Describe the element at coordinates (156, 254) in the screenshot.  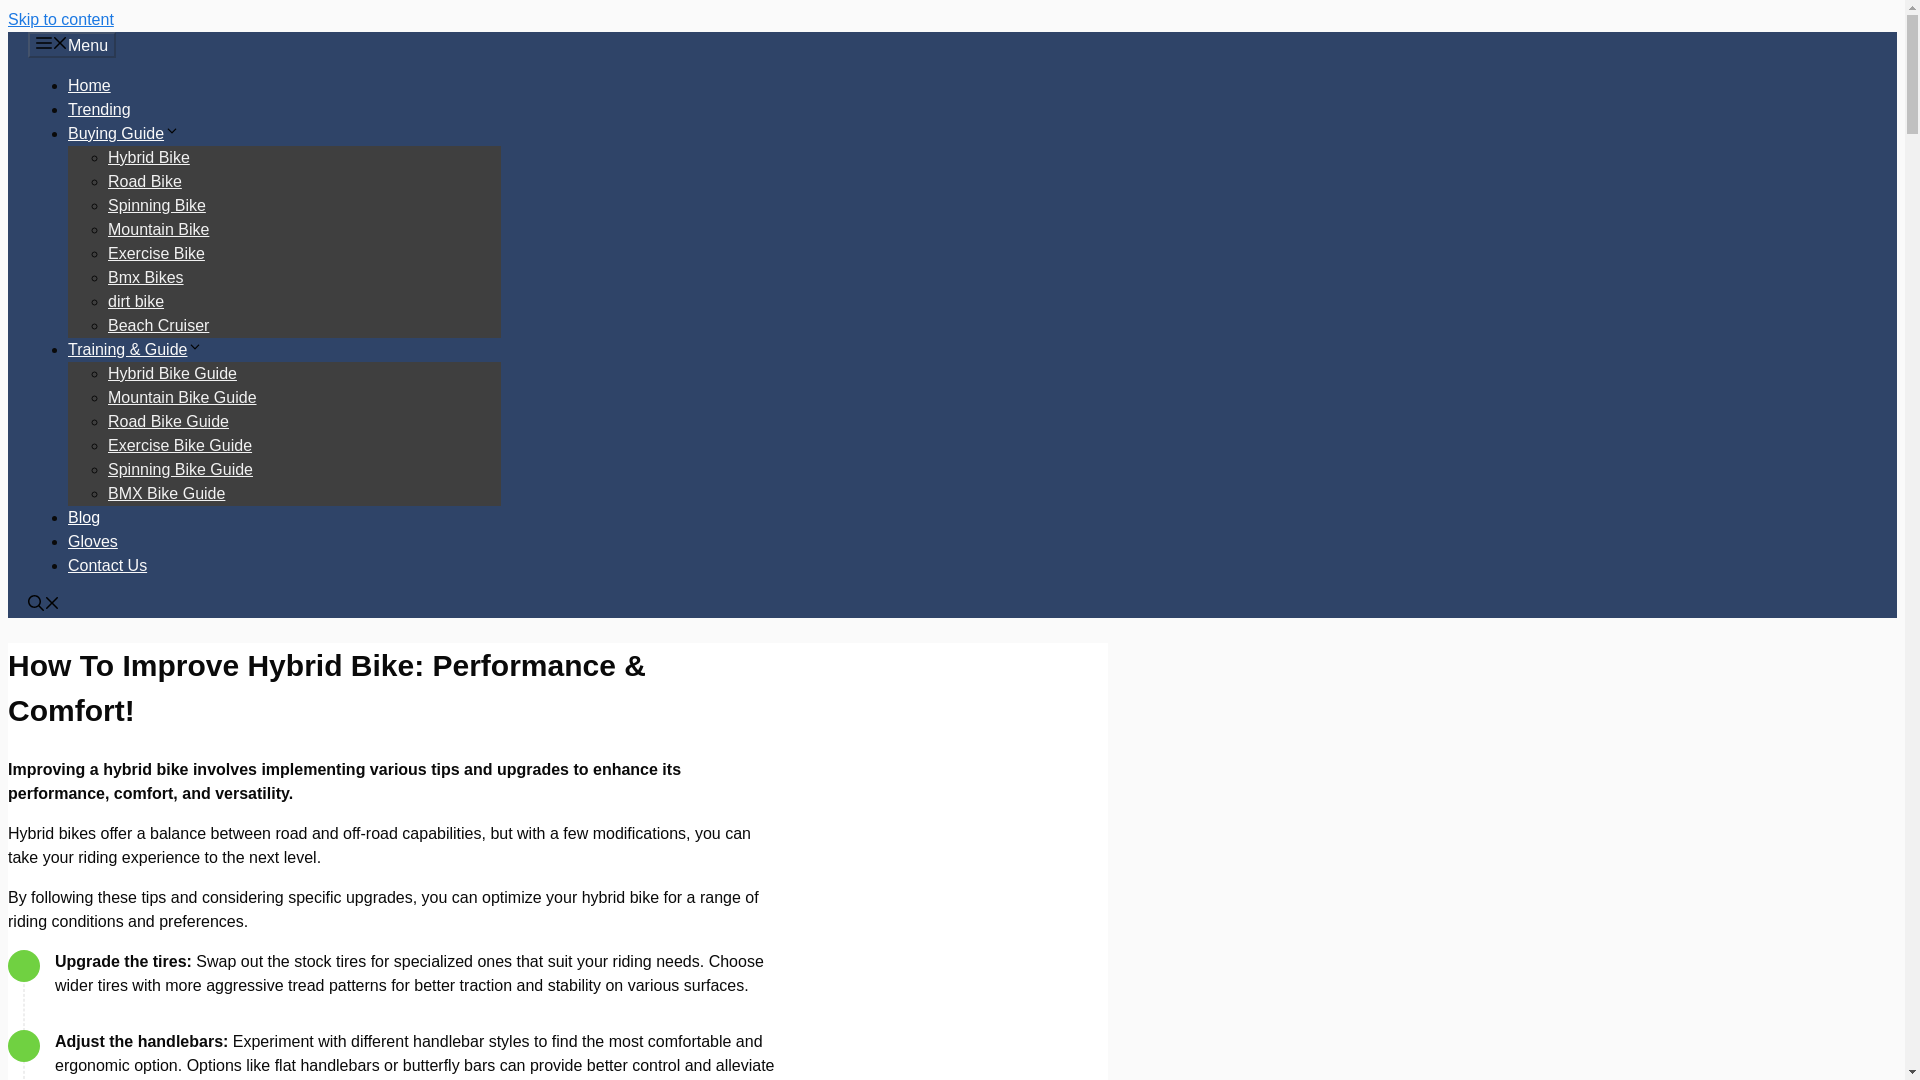
I see `Exercise Bike` at that location.